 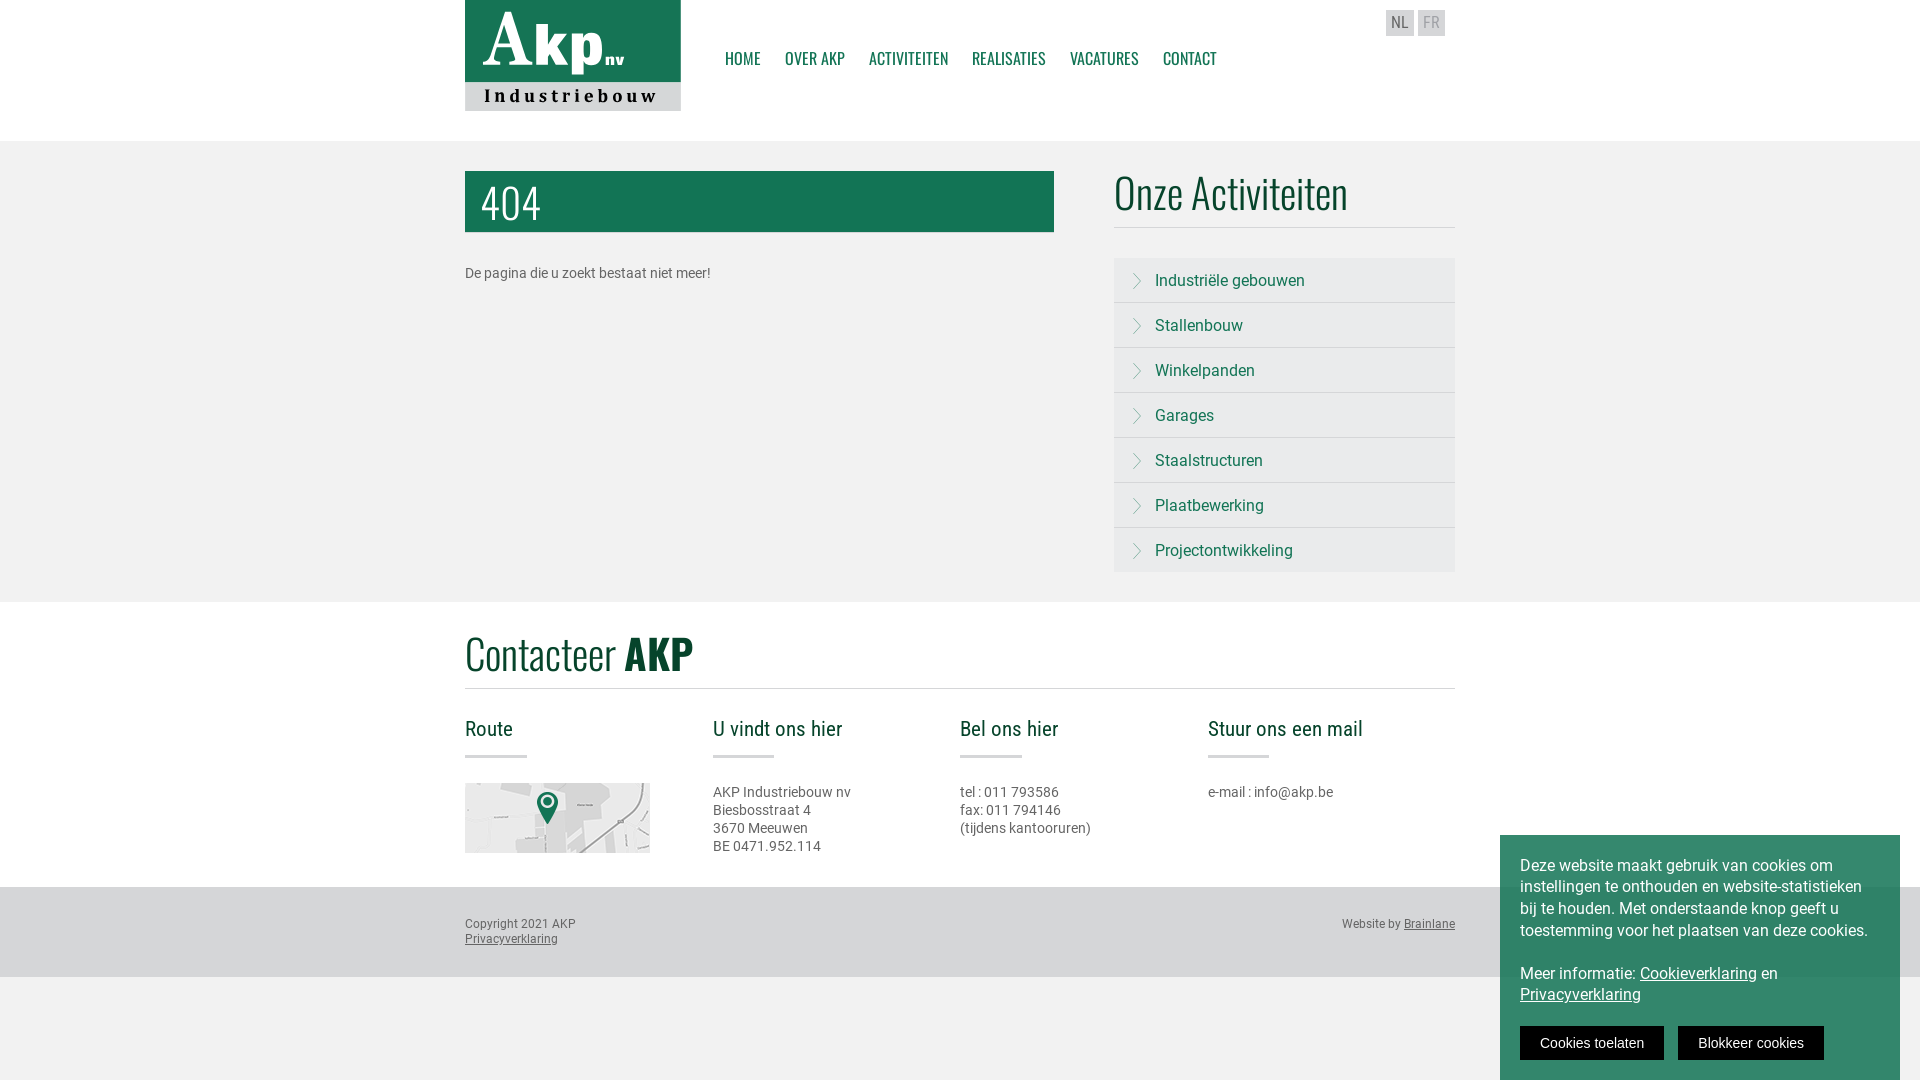 I want to click on VACATURES, so click(x=1104, y=33).